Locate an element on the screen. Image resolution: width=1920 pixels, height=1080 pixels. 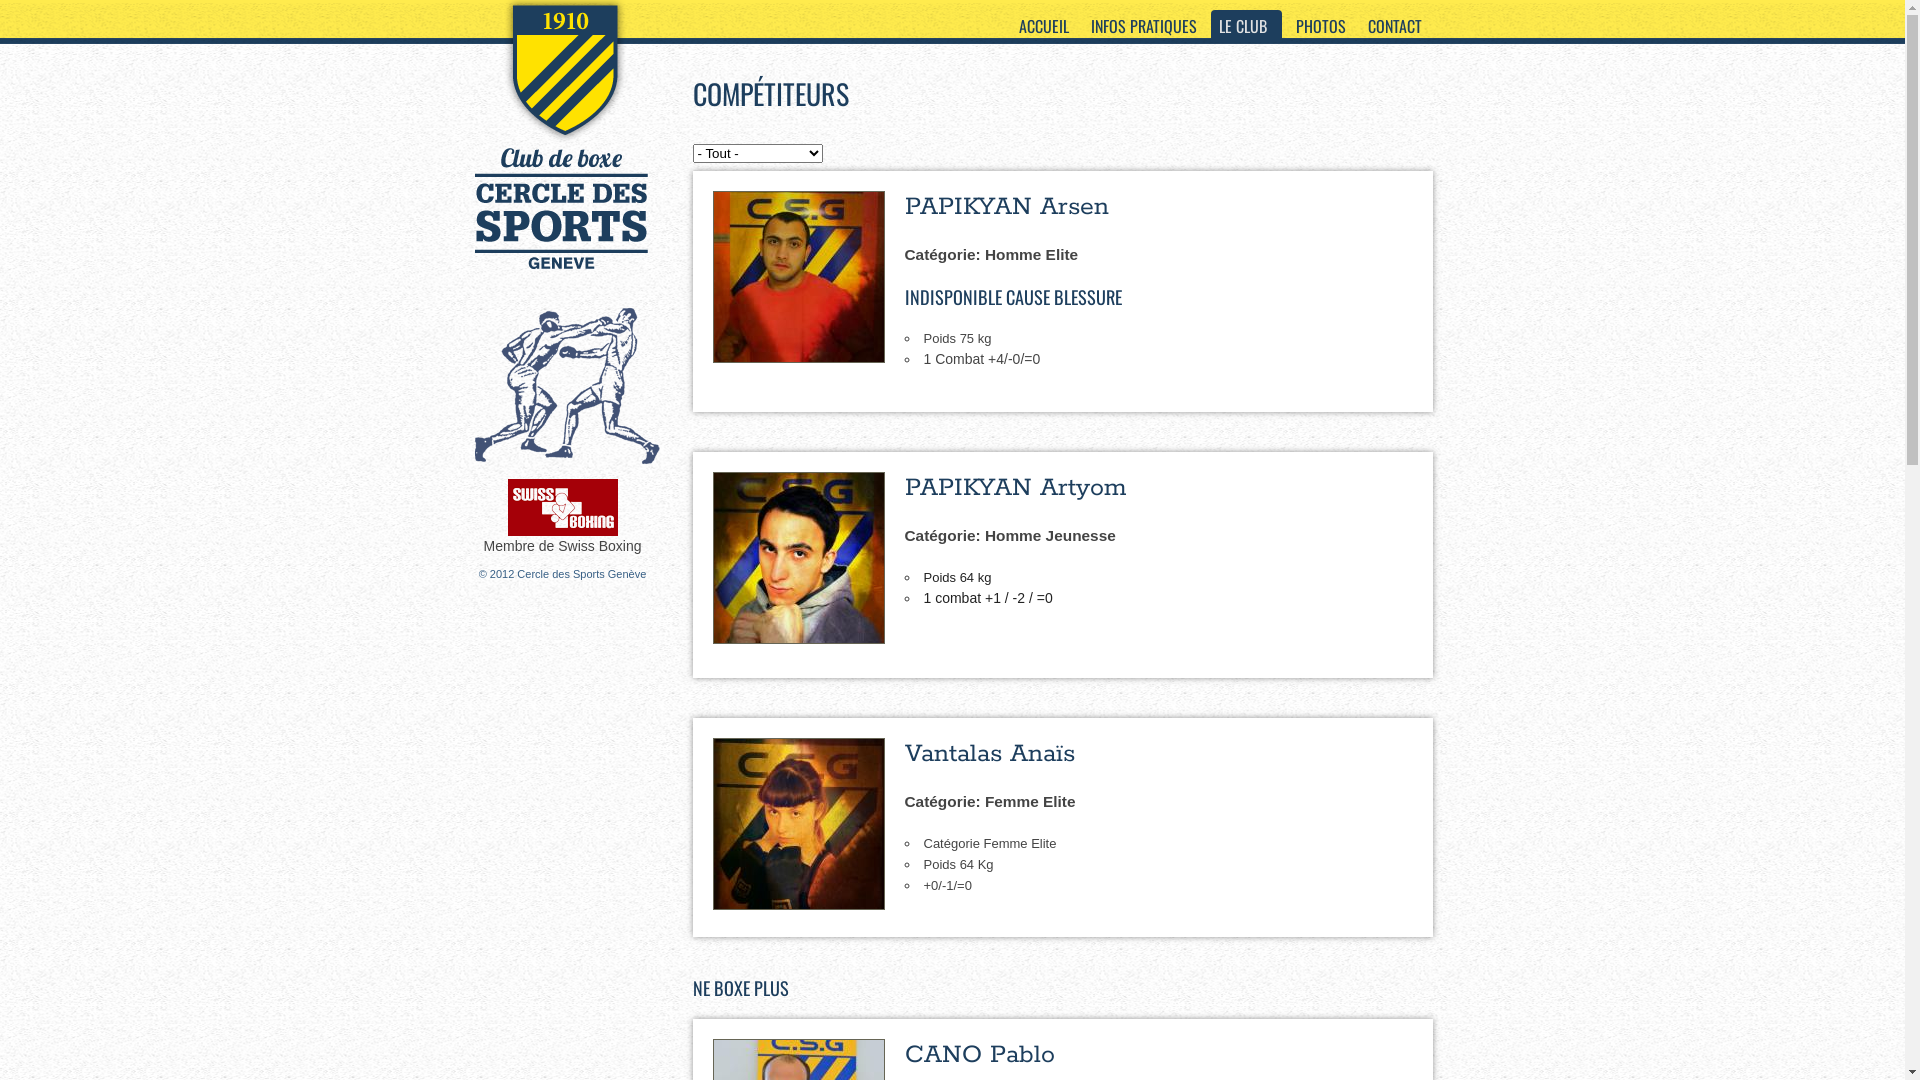
Appliquer is located at coordinates (56, 21).